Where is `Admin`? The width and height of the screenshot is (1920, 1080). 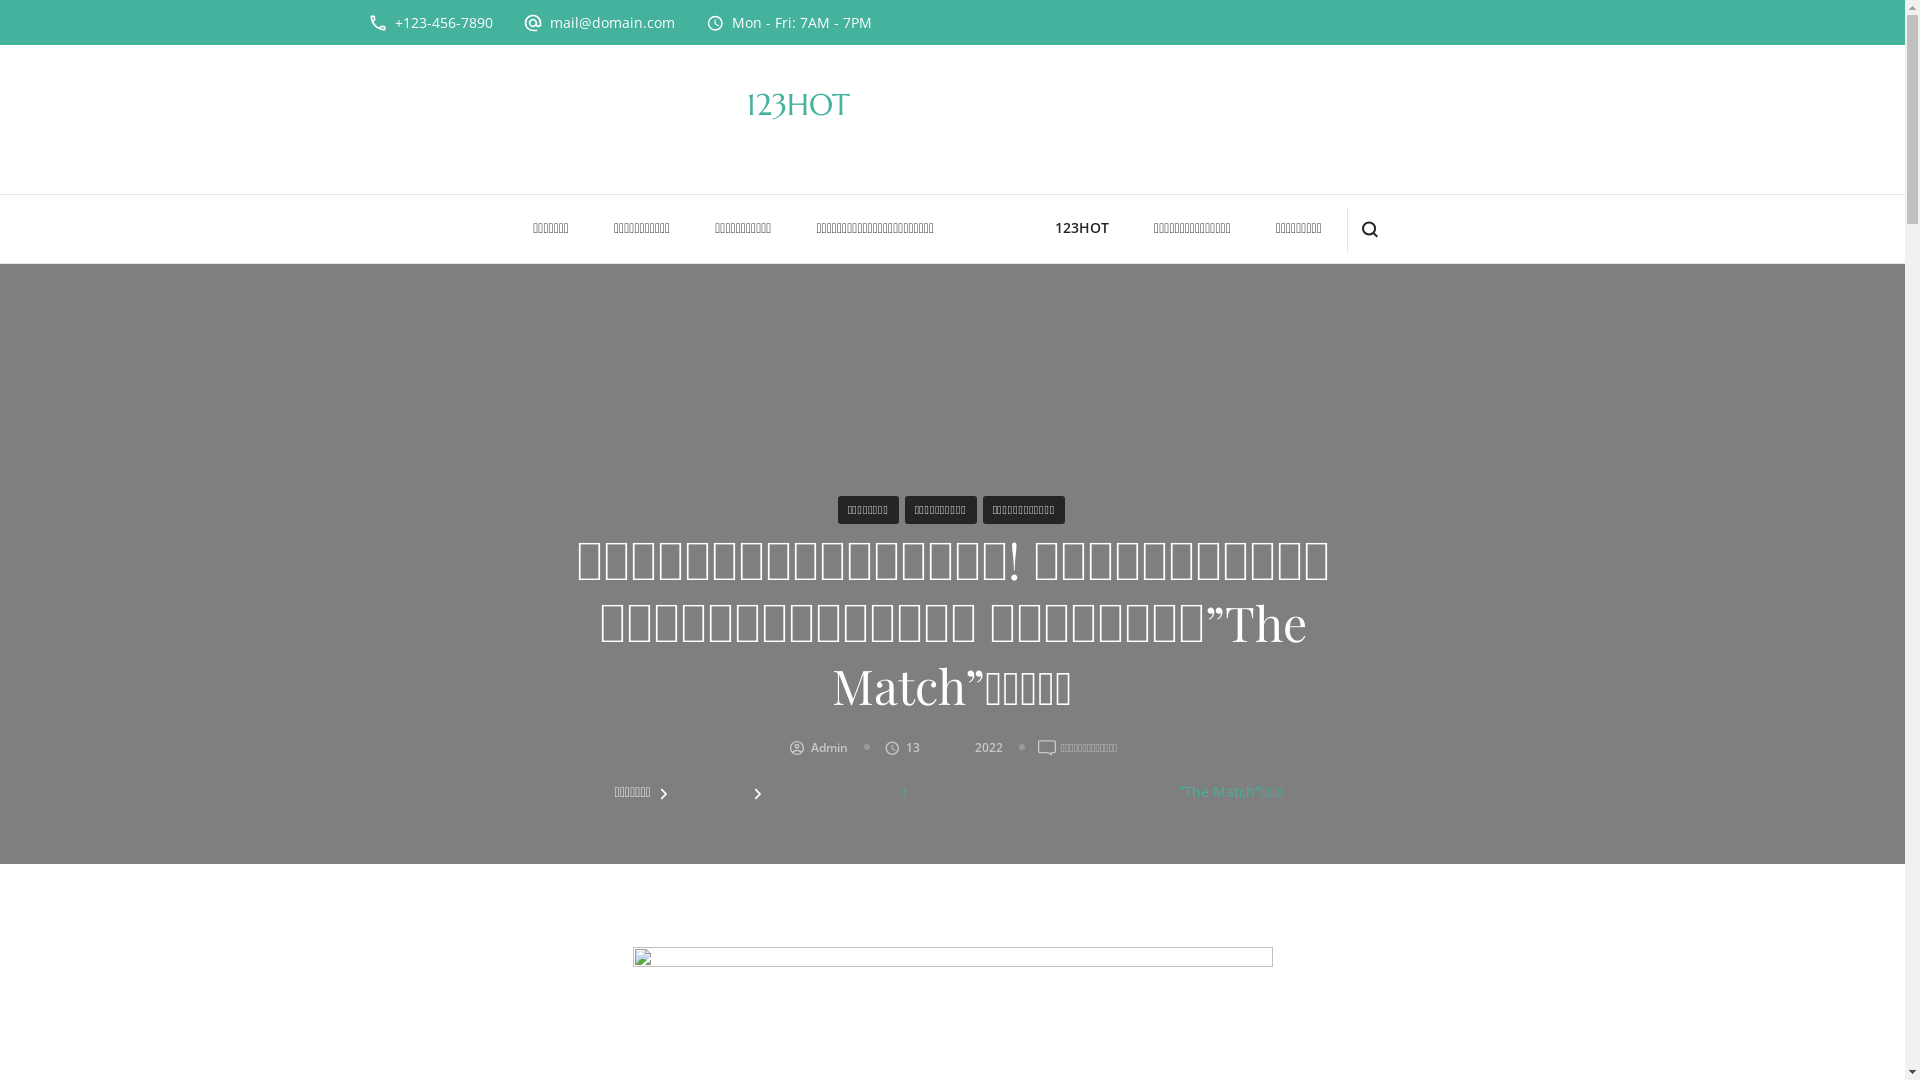
Admin is located at coordinates (830, 748).